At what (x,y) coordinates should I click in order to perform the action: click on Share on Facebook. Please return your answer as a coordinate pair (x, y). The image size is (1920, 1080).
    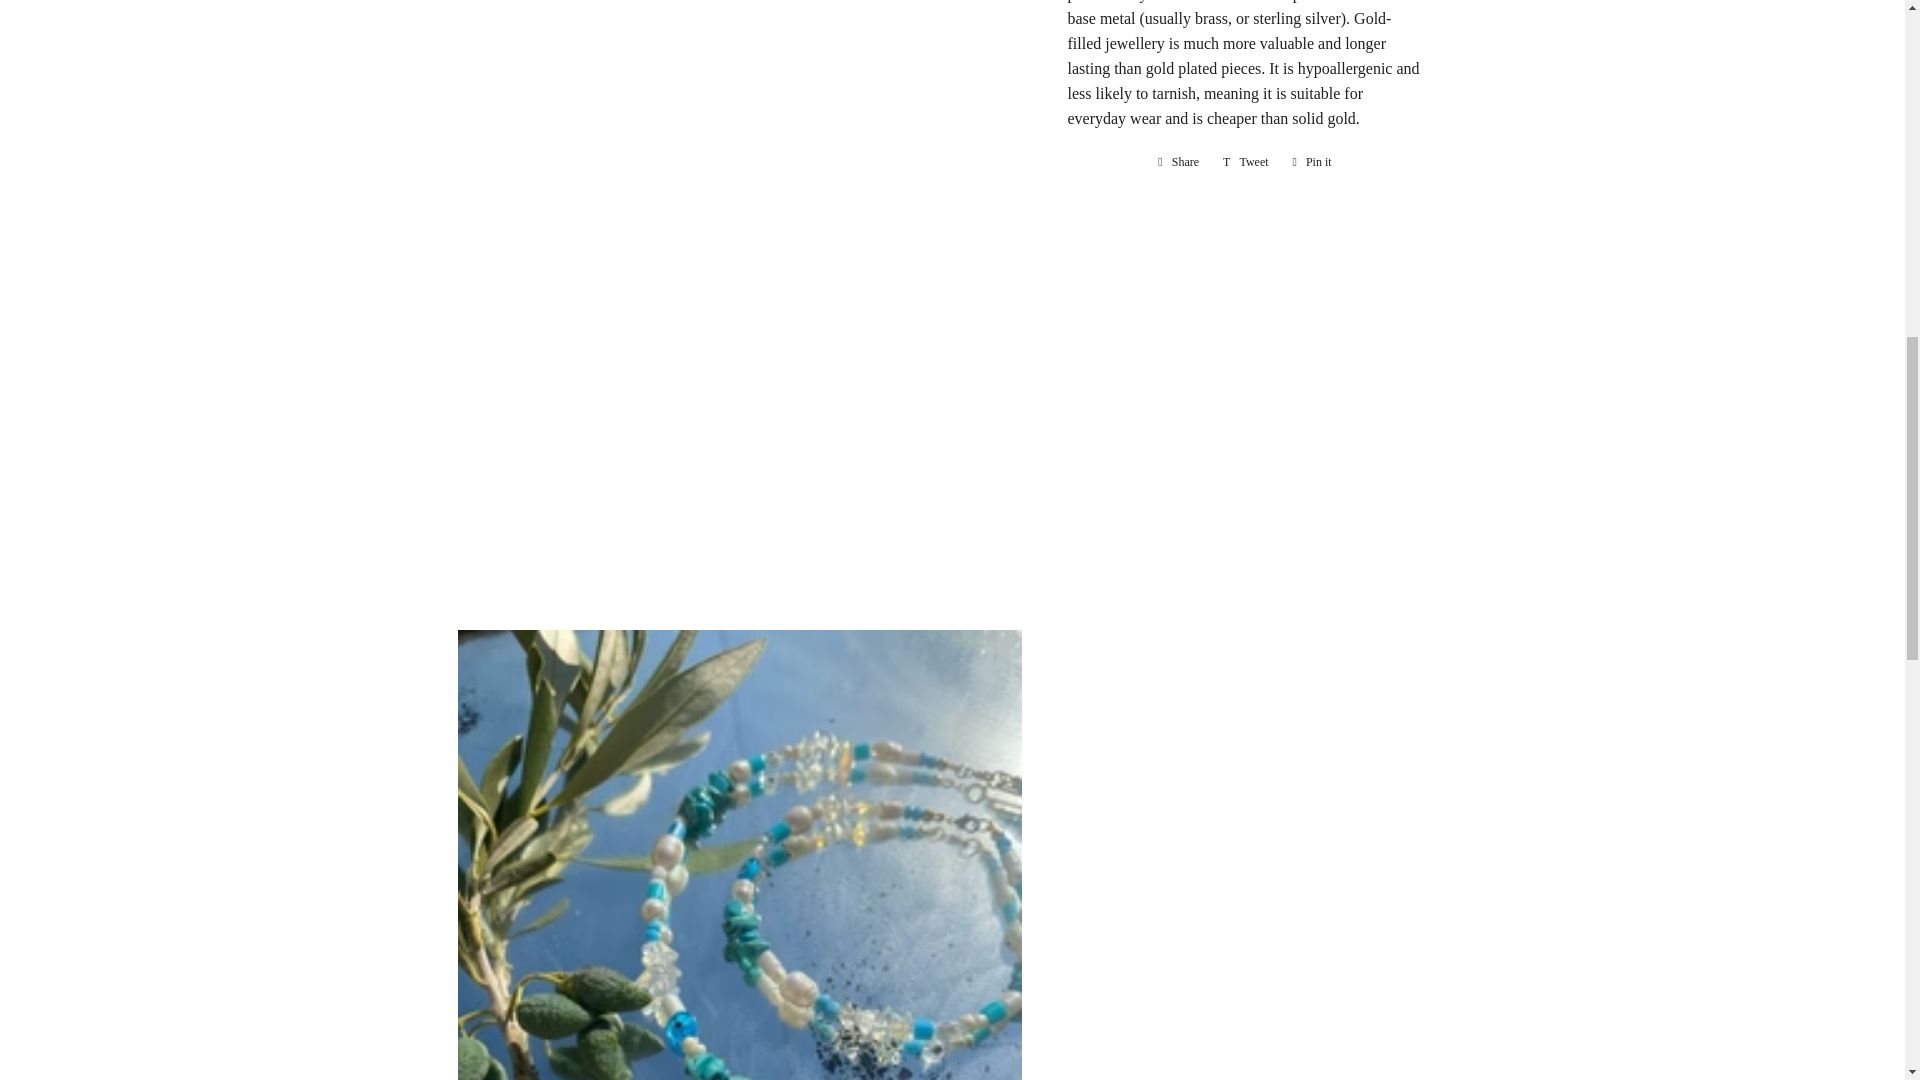
    Looking at the image, I should click on (1178, 162).